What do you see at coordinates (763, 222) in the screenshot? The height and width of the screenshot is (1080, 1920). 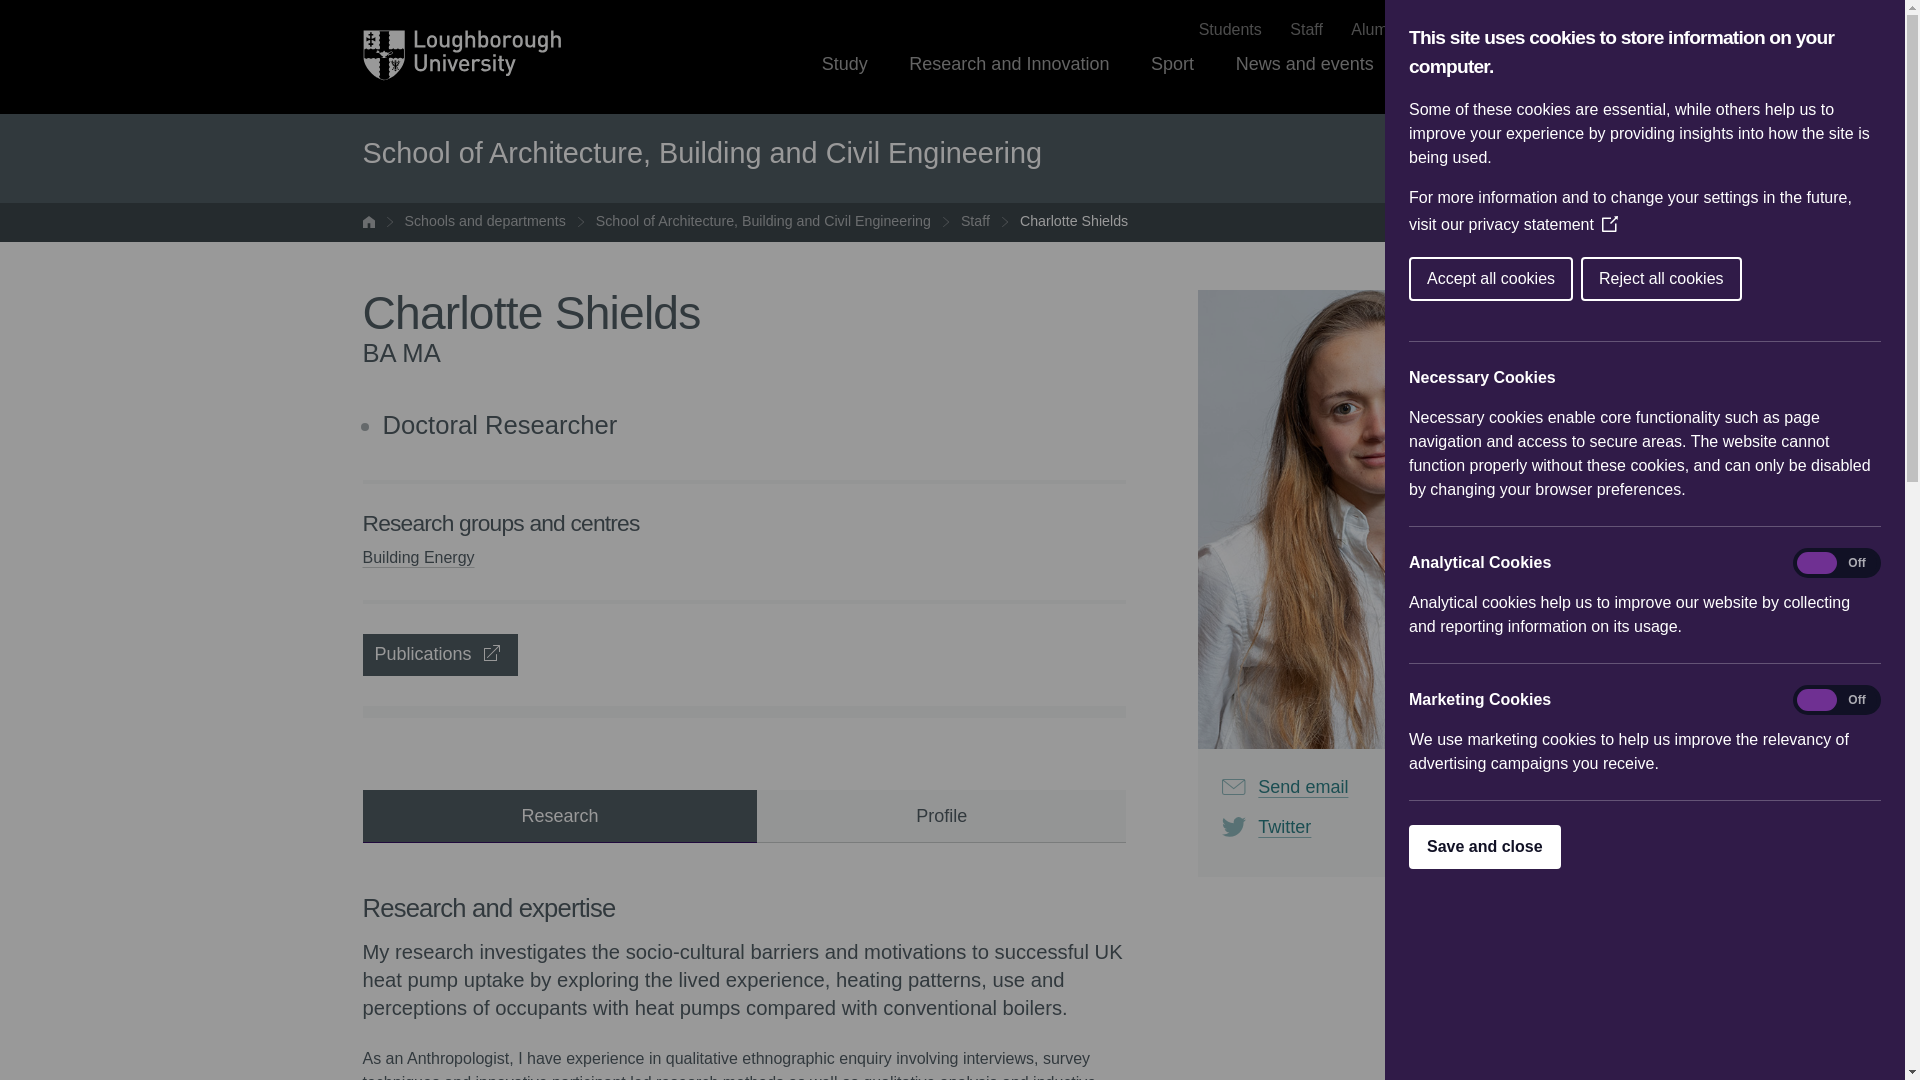 I see `School of Architecture, Building and Civil Engineering` at bounding box center [763, 222].